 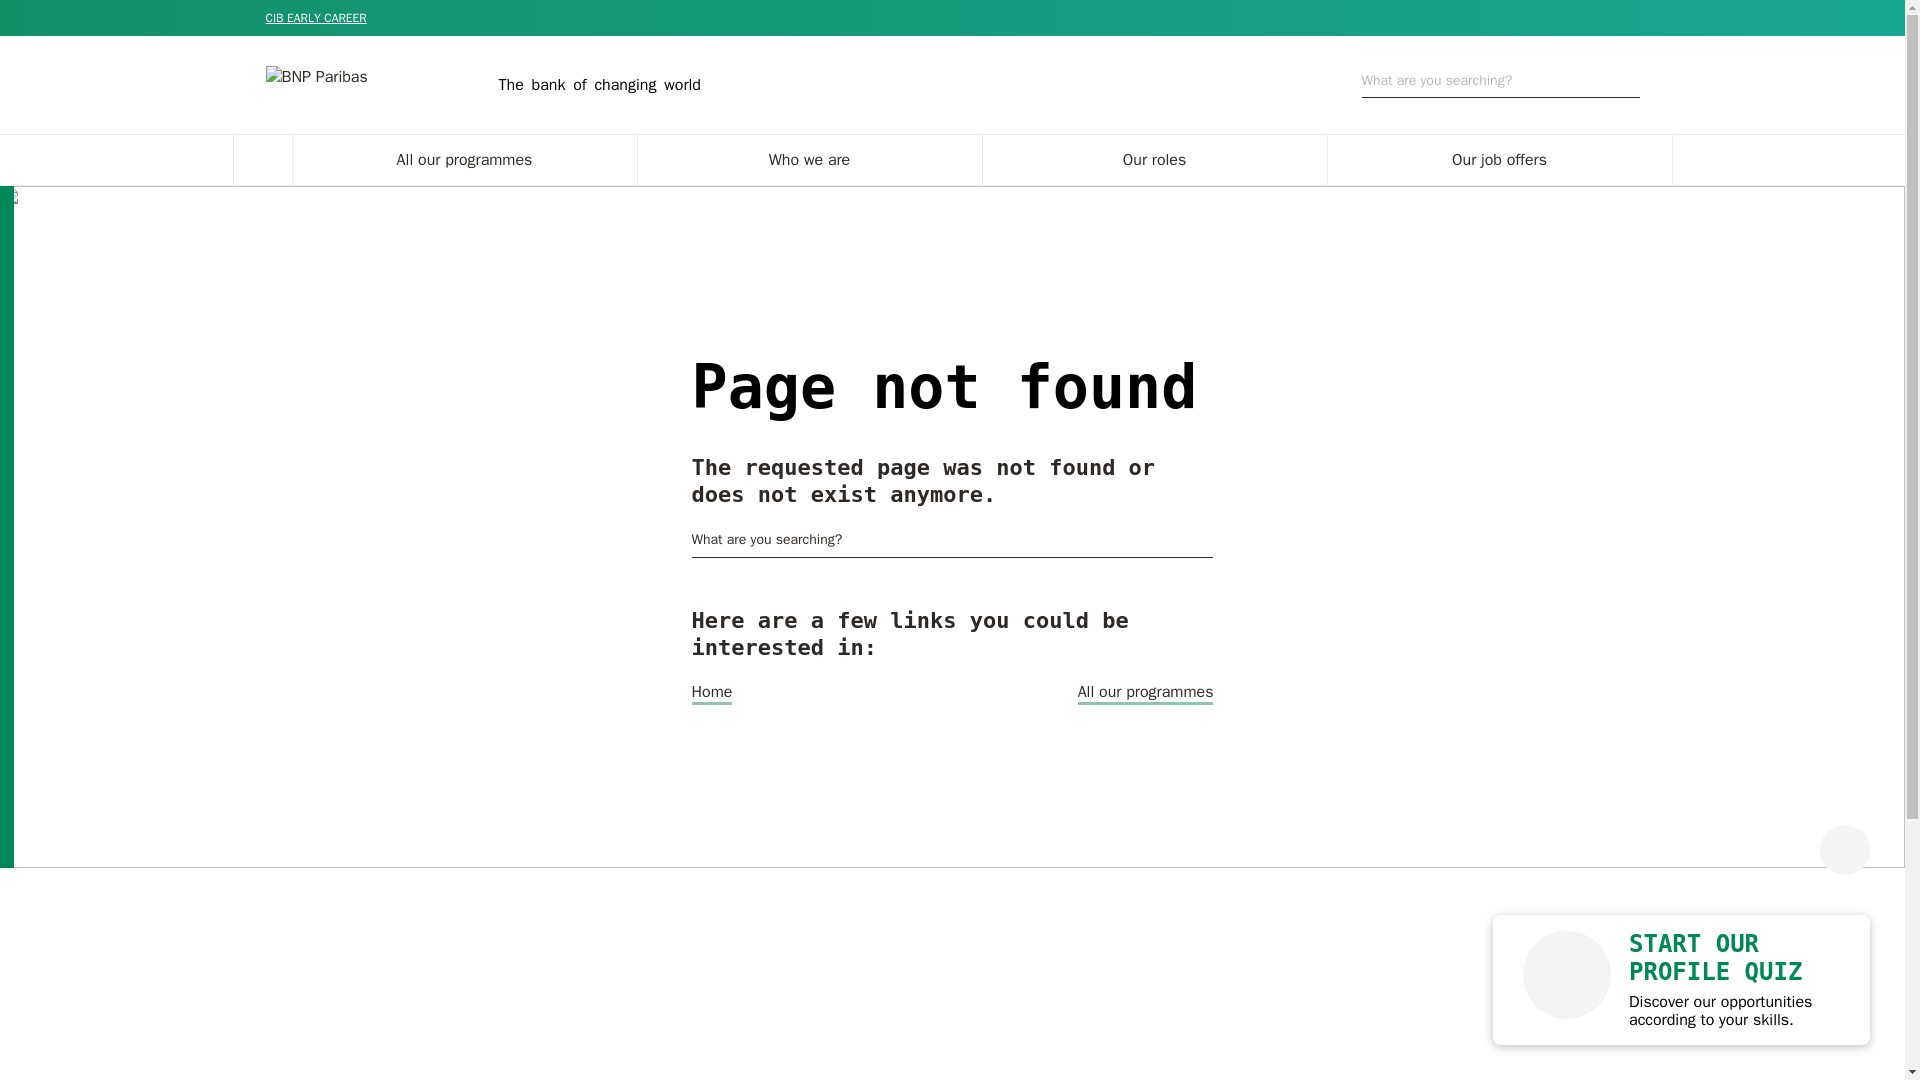 I want to click on CIB Early Career - Homepage - BNP Paribas, so click(x=316, y=17).